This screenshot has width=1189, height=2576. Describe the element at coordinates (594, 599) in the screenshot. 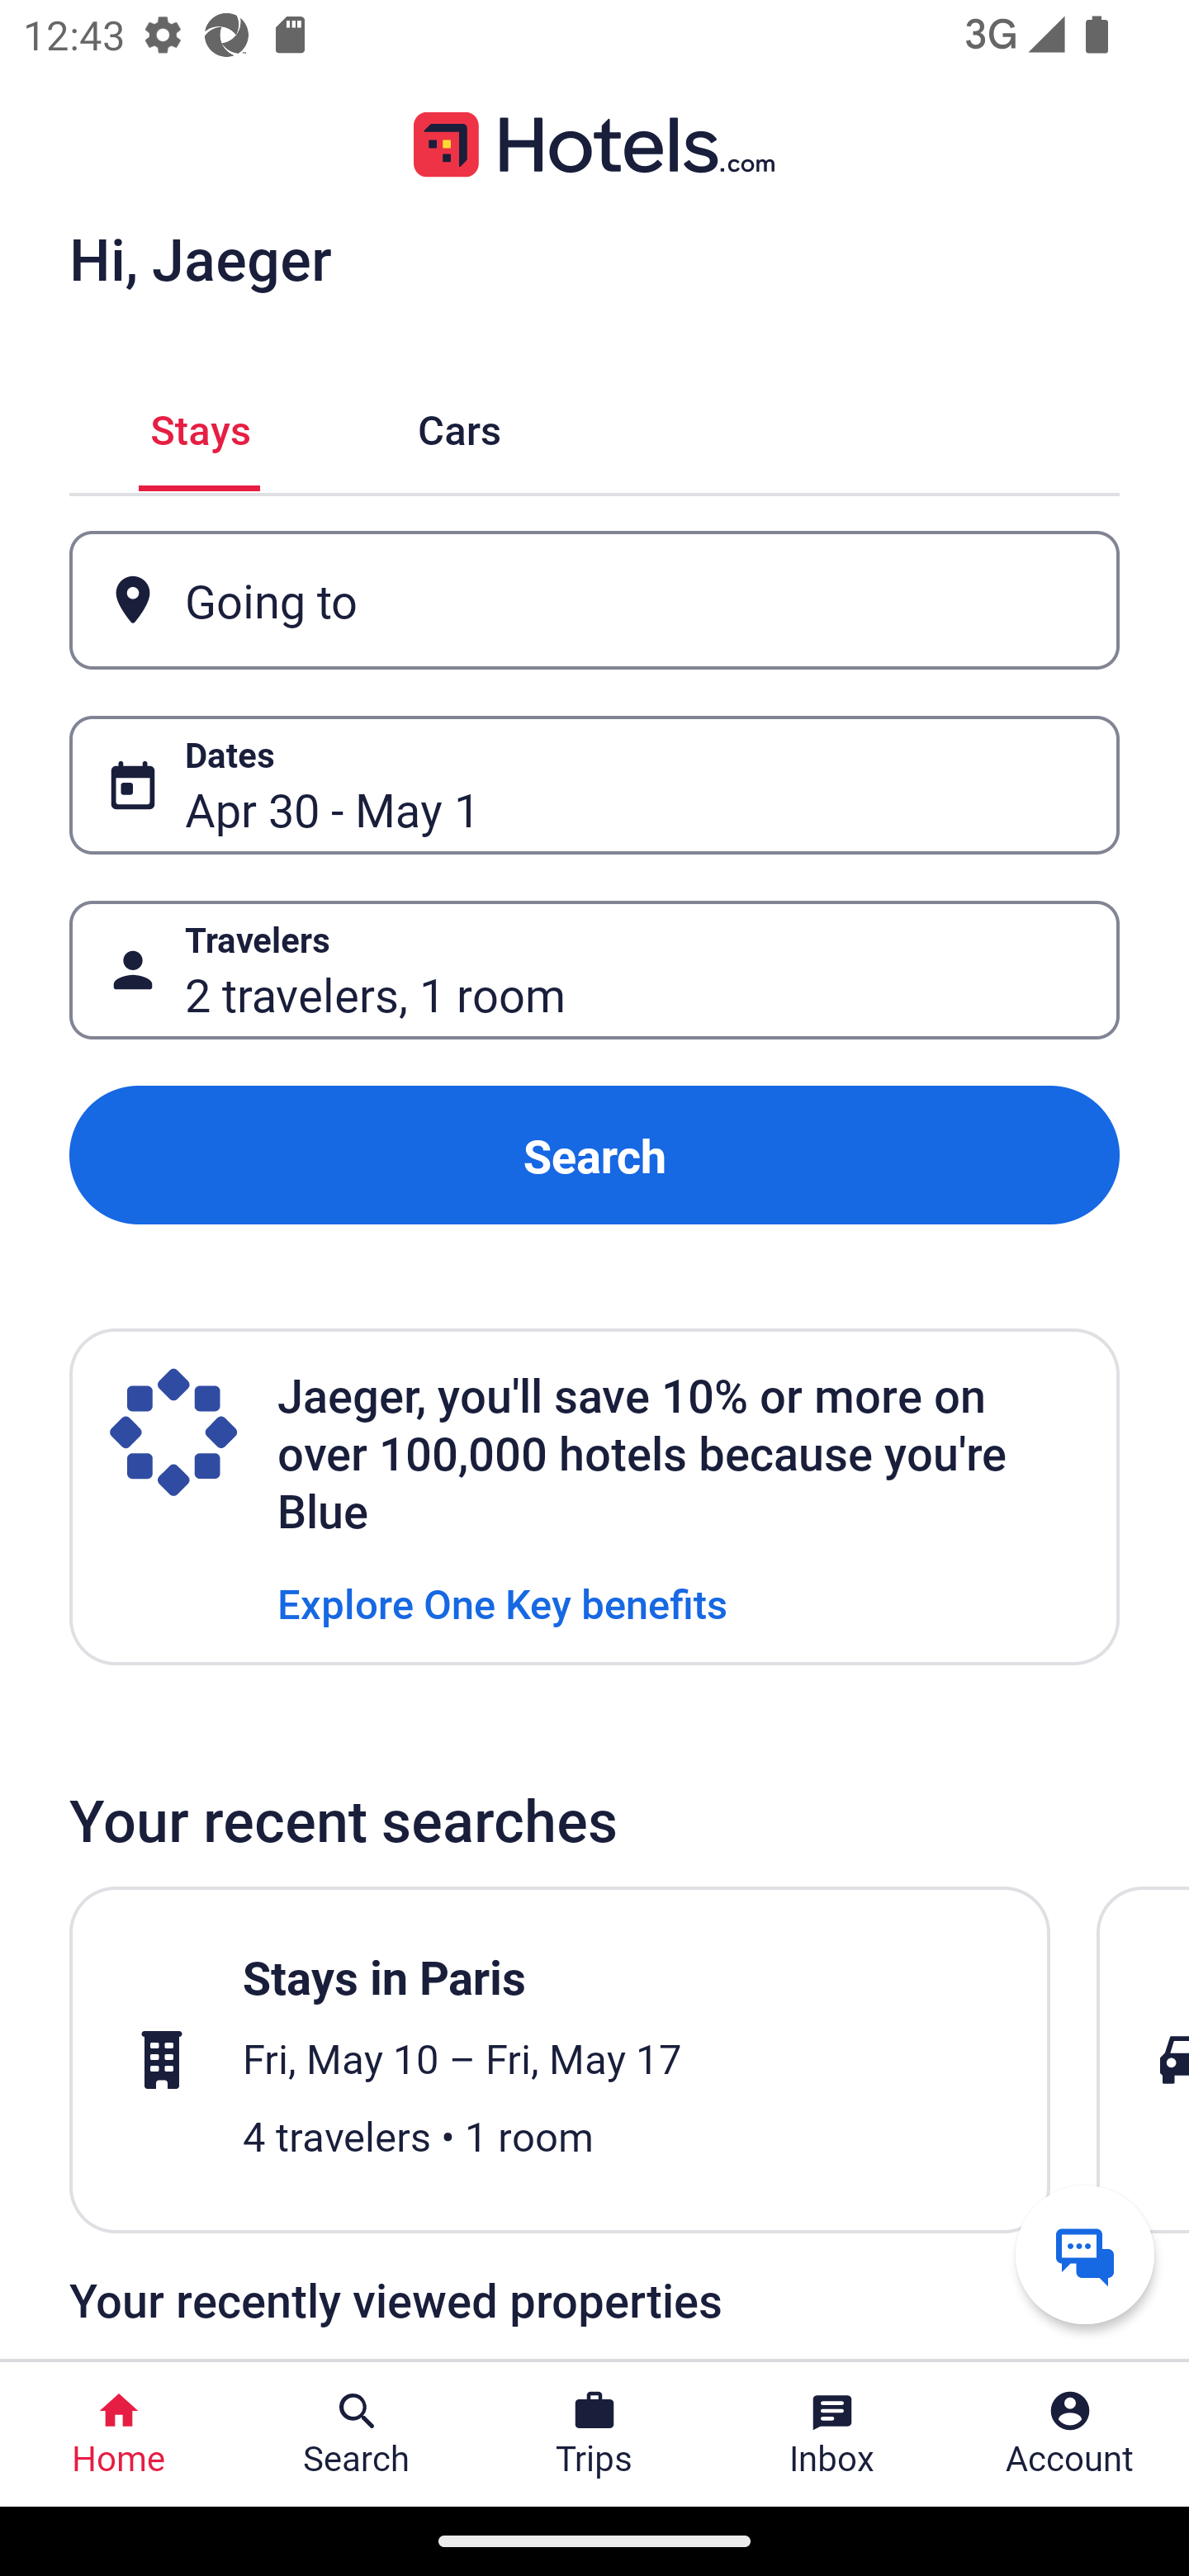

I see `Going to Button` at that location.